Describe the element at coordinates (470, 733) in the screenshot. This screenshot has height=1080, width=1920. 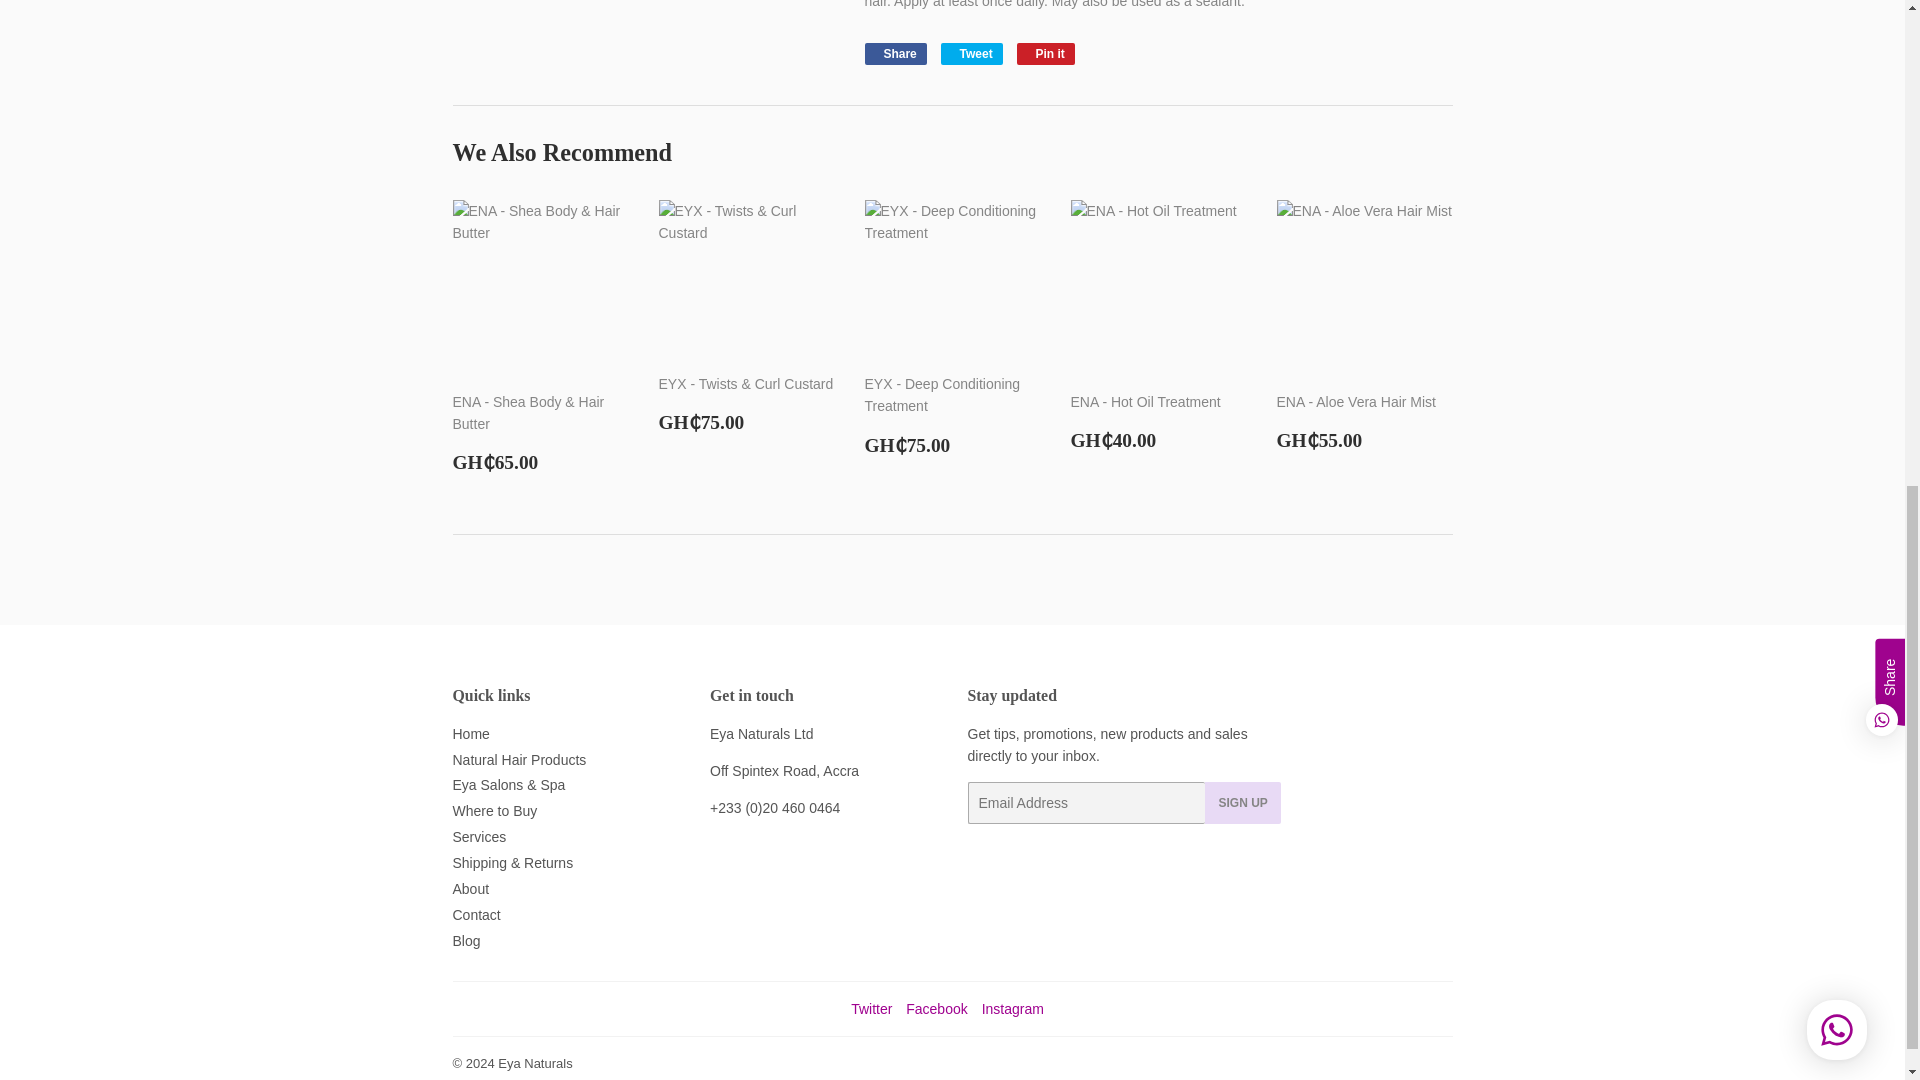
I see `Tweet on Twitter` at that location.